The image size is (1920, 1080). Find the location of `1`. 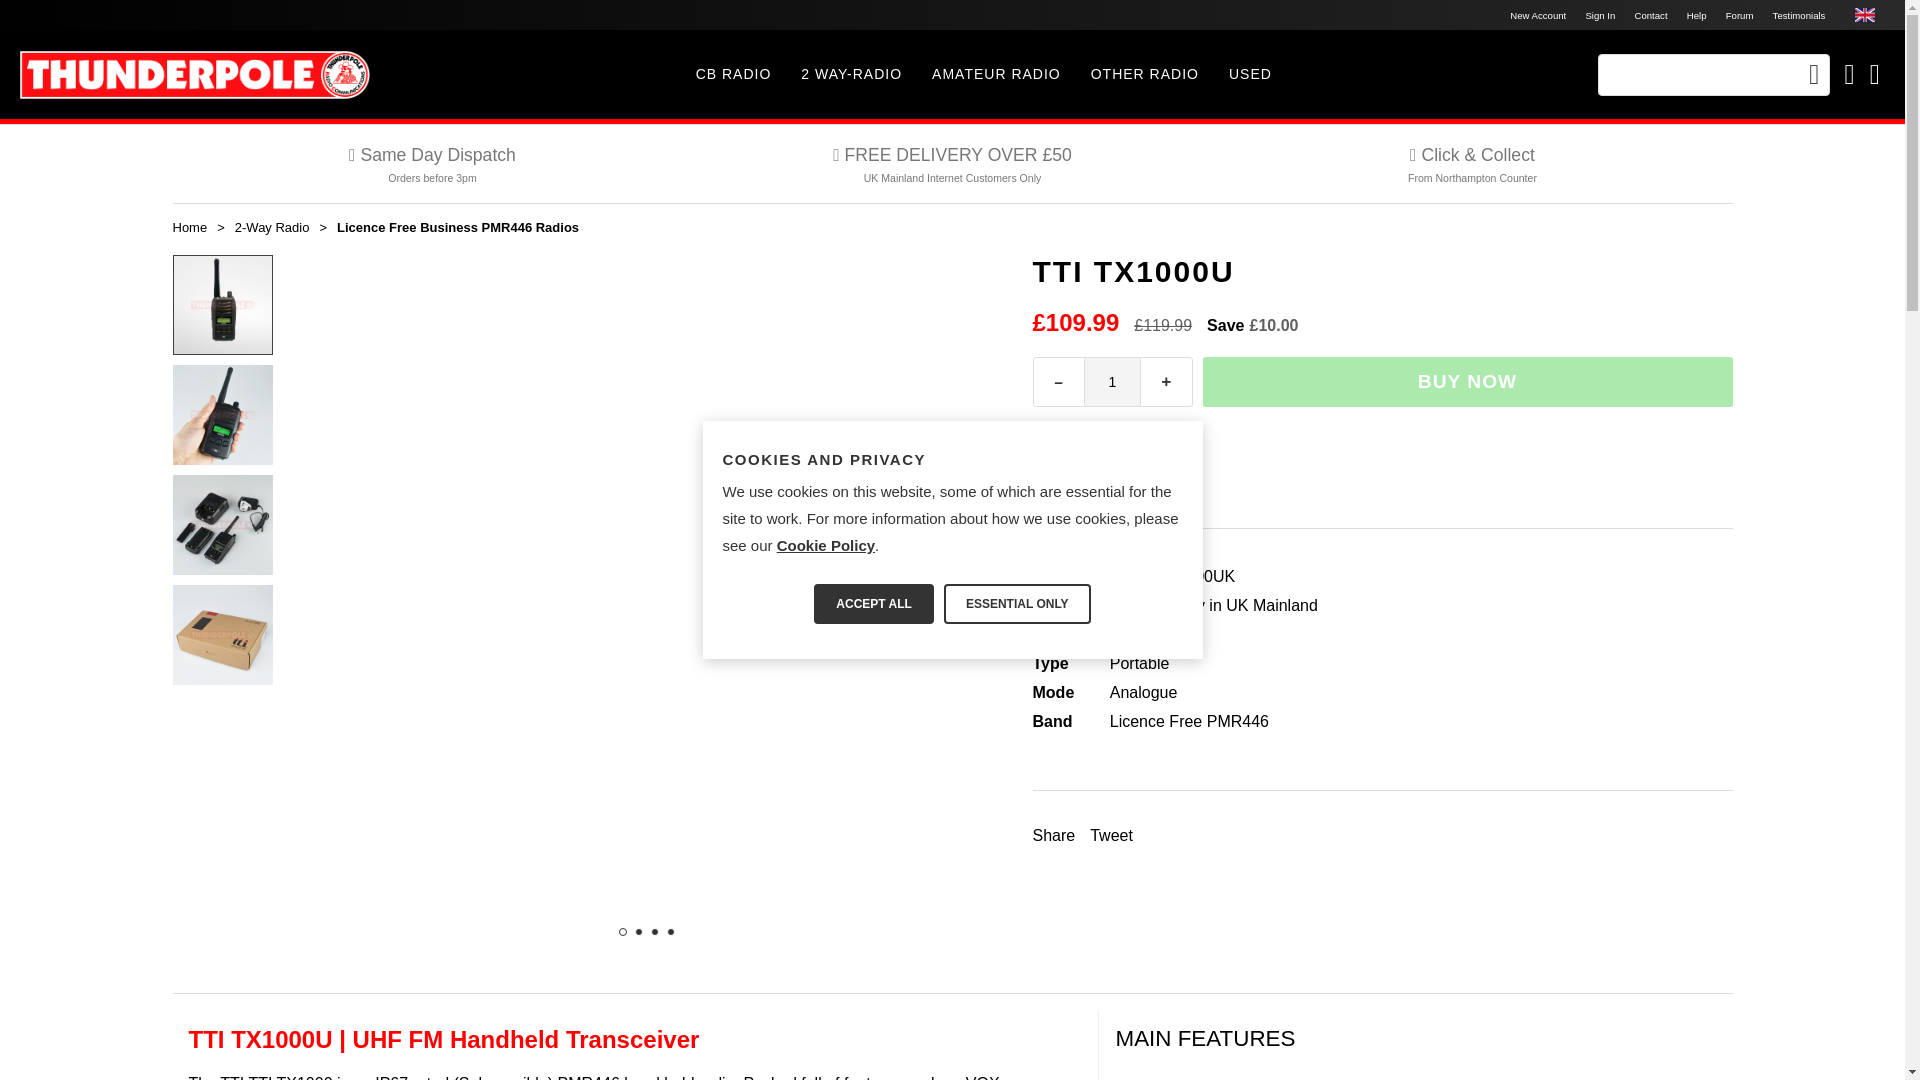

1 is located at coordinates (1113, 382).